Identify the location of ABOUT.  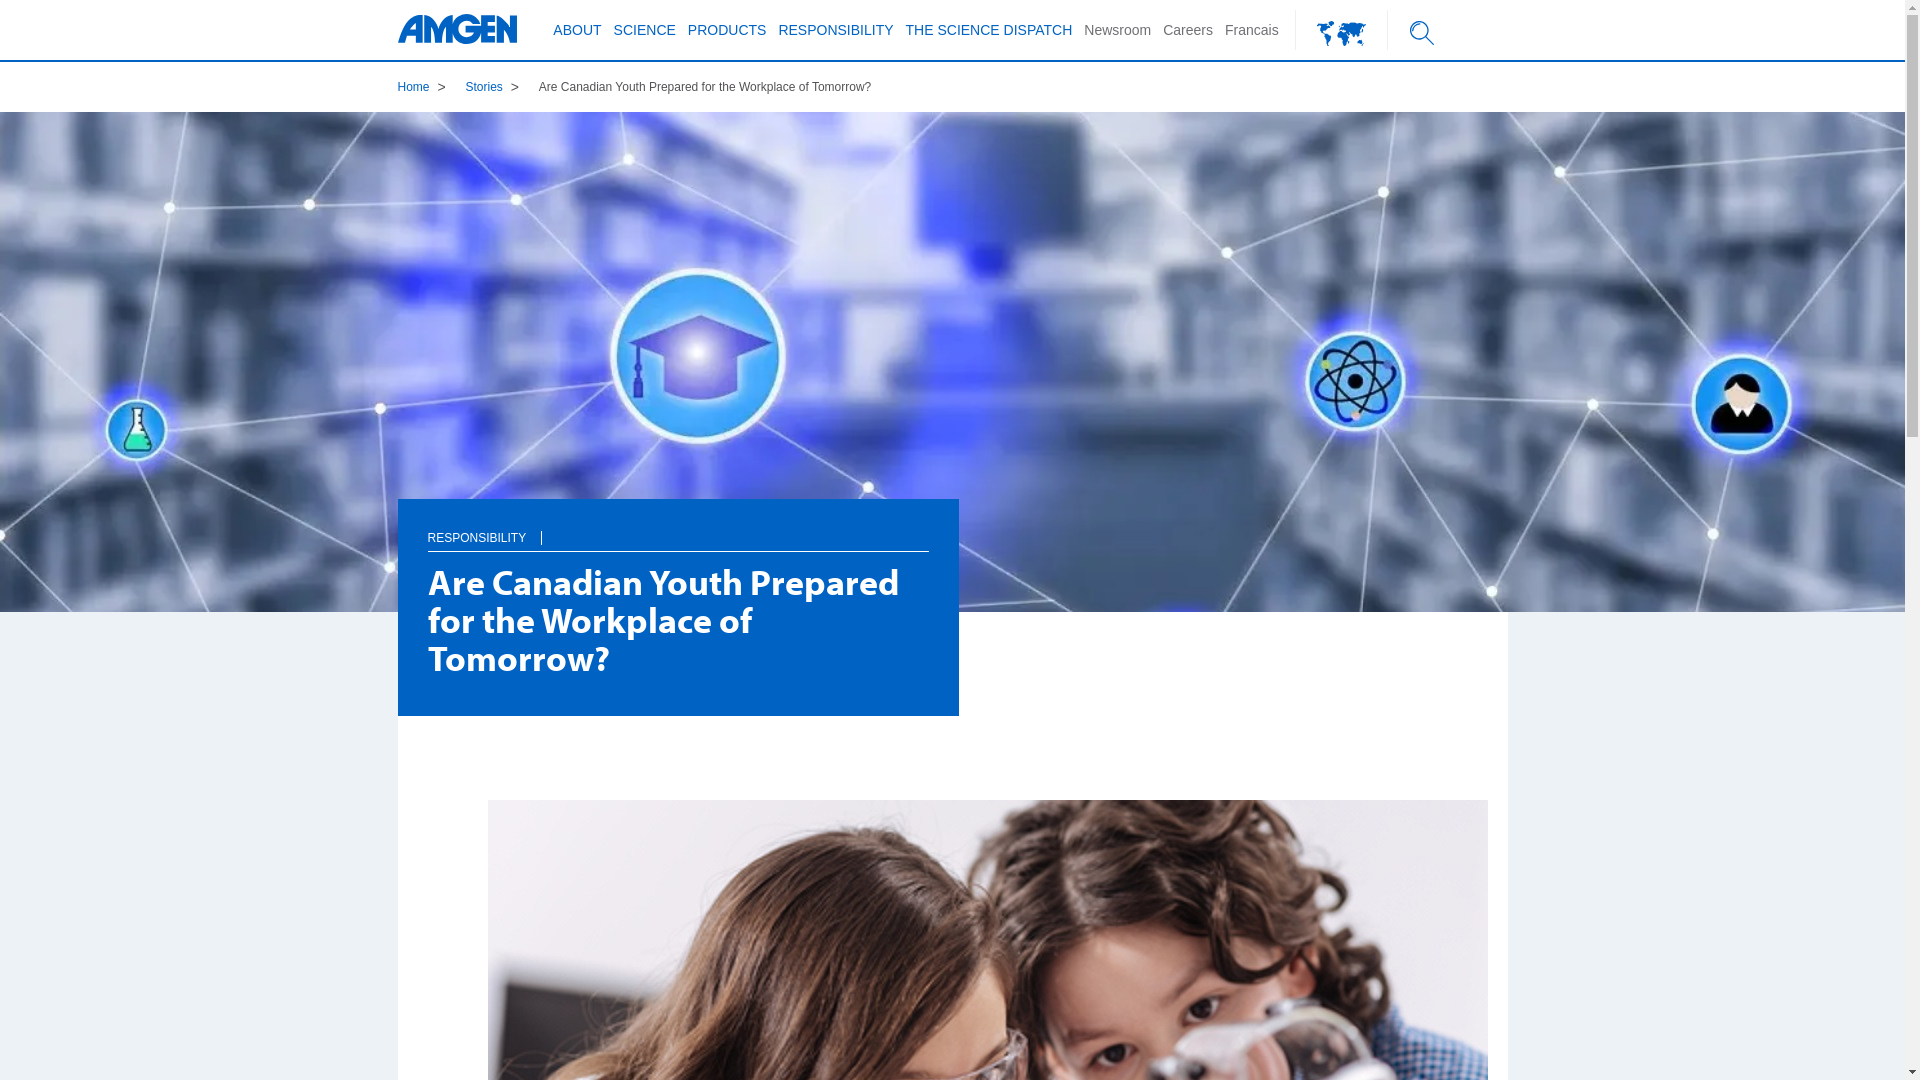
(577, 30).